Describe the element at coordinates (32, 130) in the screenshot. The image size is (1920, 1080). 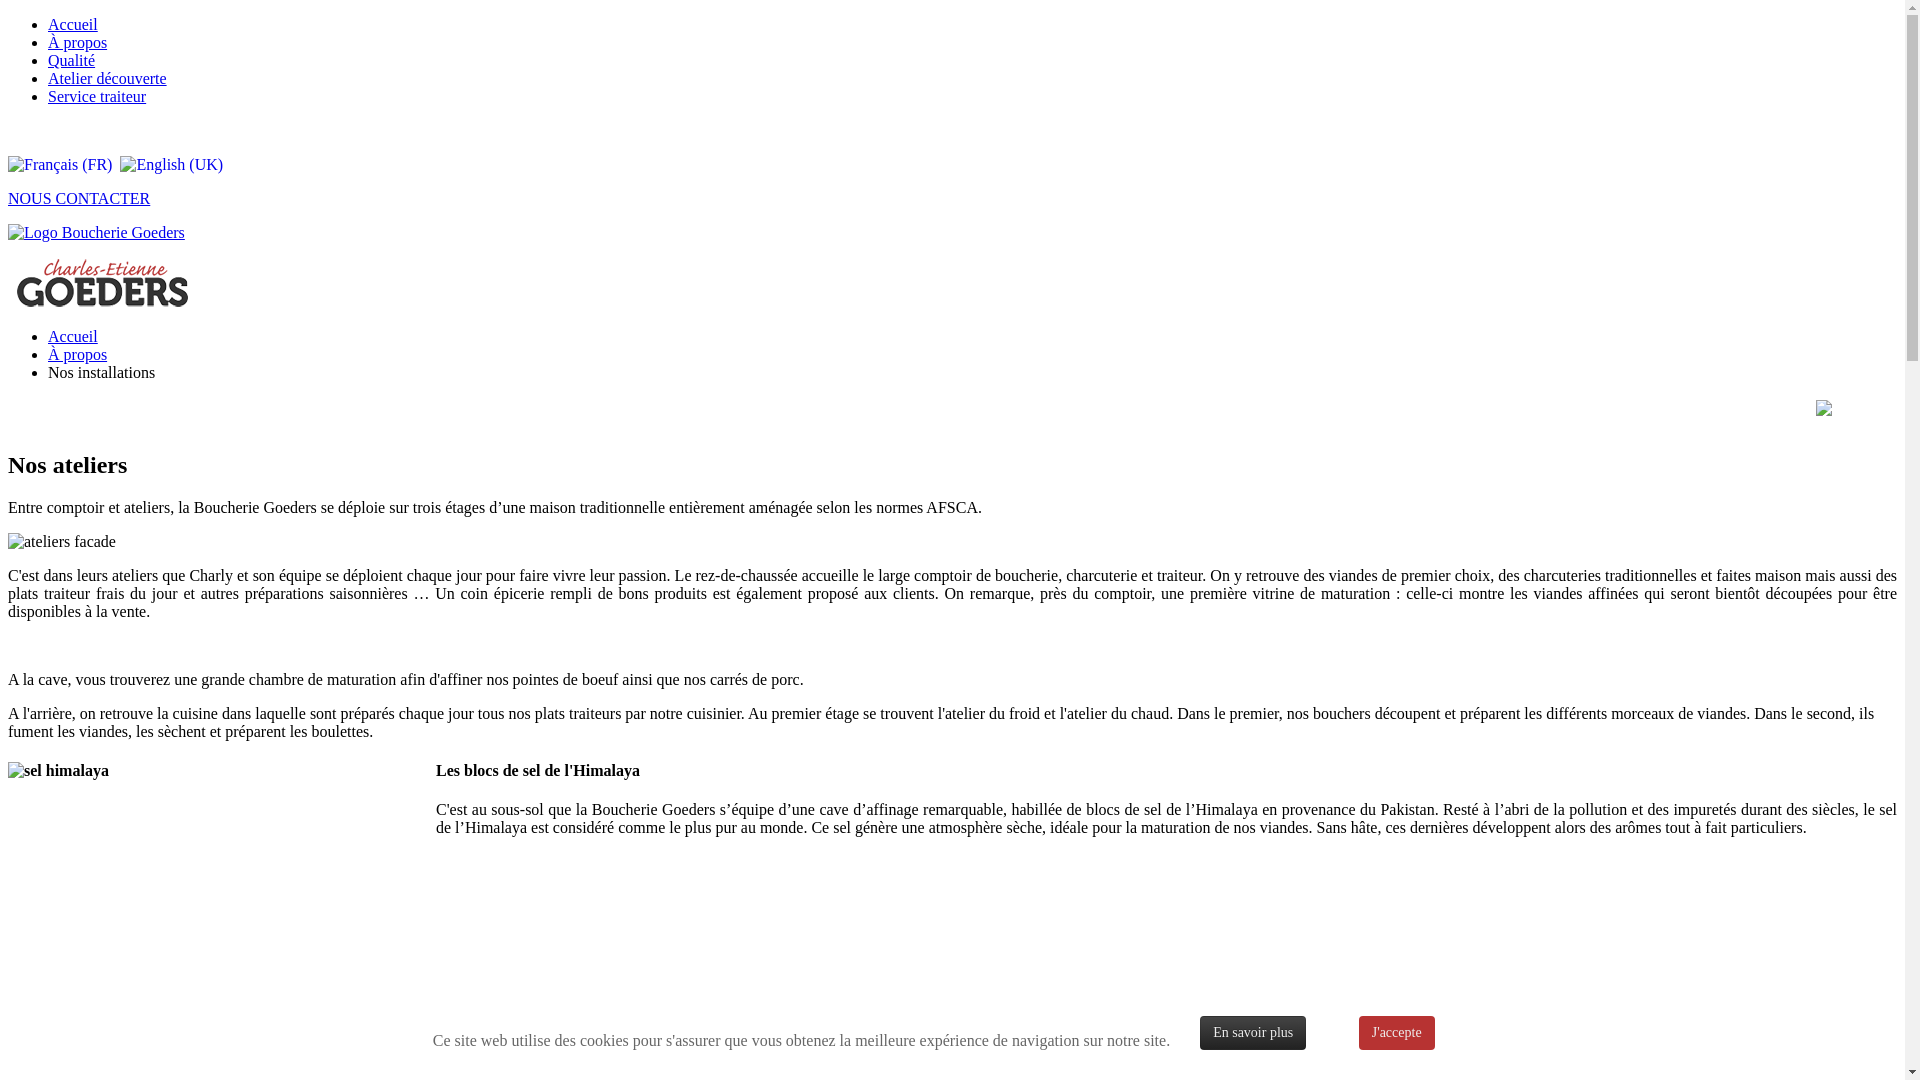
I see ` E-shop` at that location.